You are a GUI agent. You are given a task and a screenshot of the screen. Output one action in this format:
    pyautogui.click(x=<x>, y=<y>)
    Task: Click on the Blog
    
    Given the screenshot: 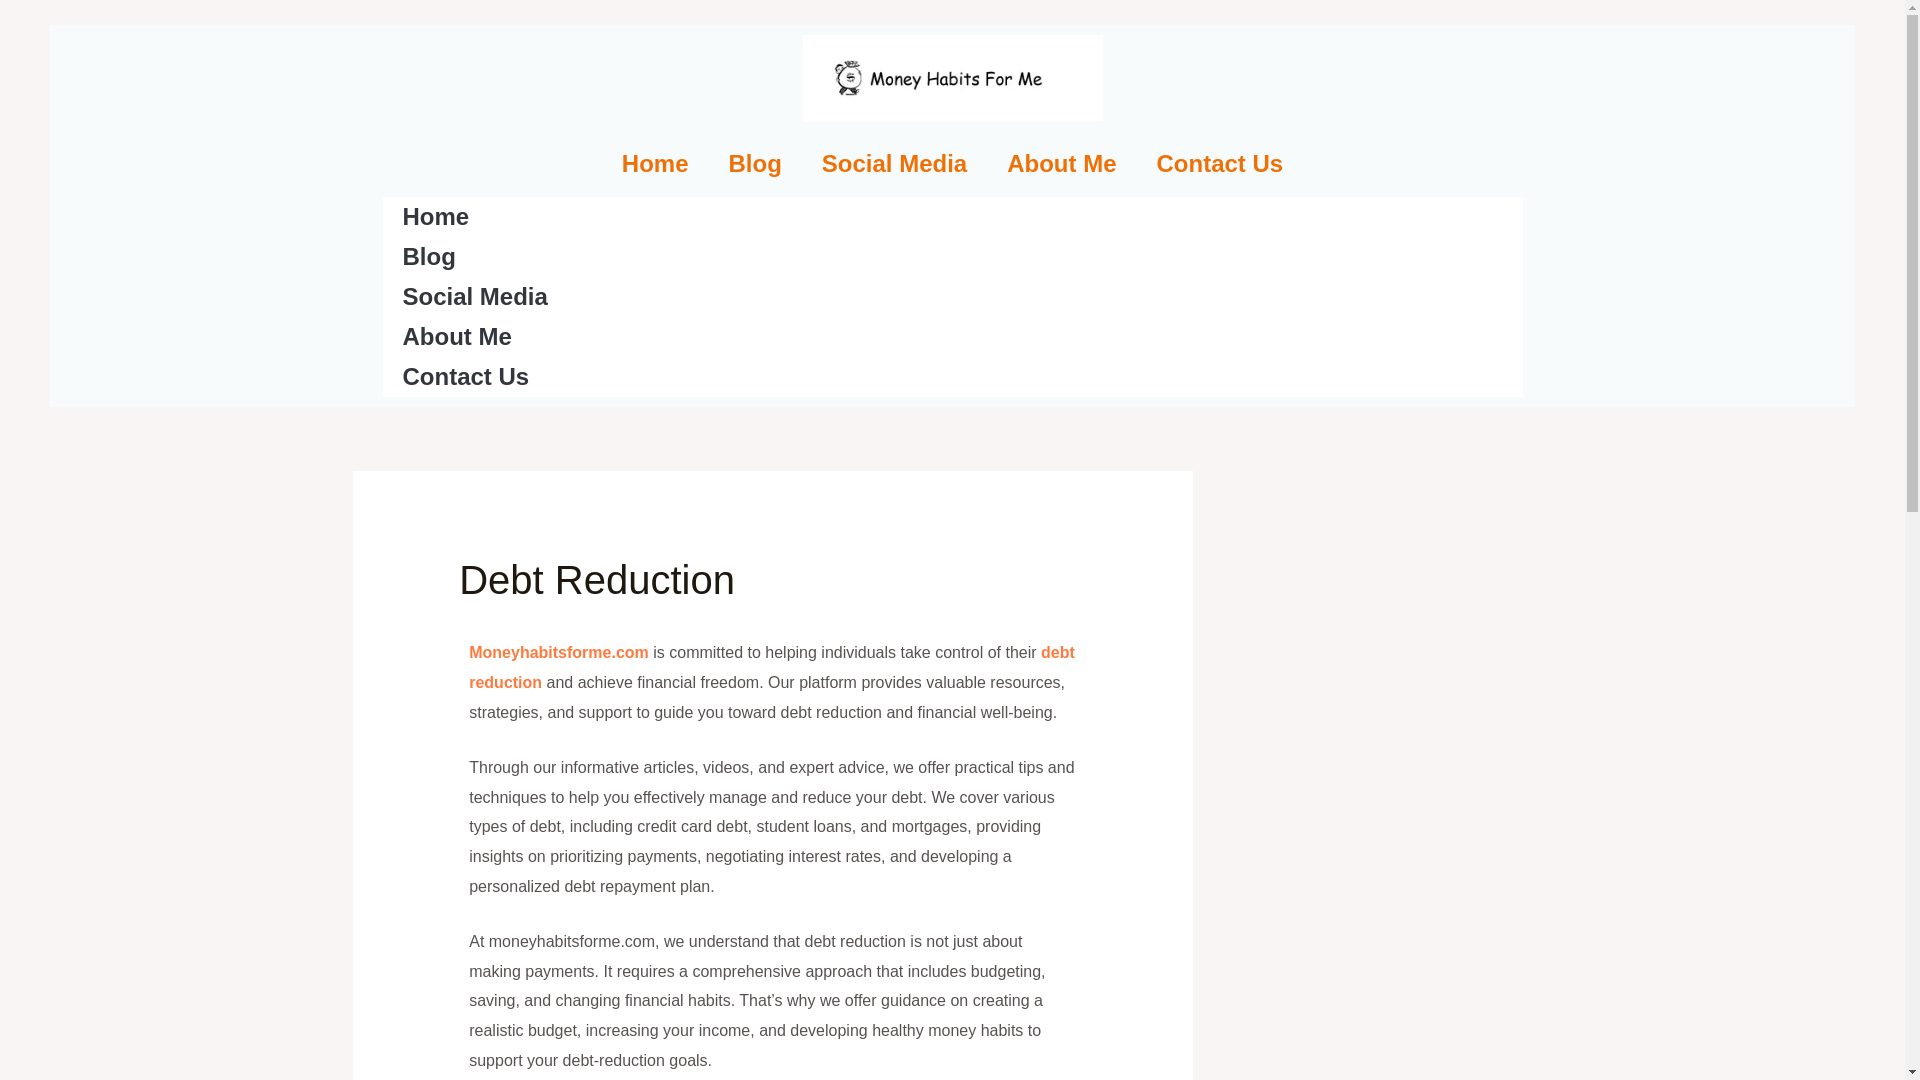 What is the action you would take?
    pyautogui.click(x=754, y=164)
    